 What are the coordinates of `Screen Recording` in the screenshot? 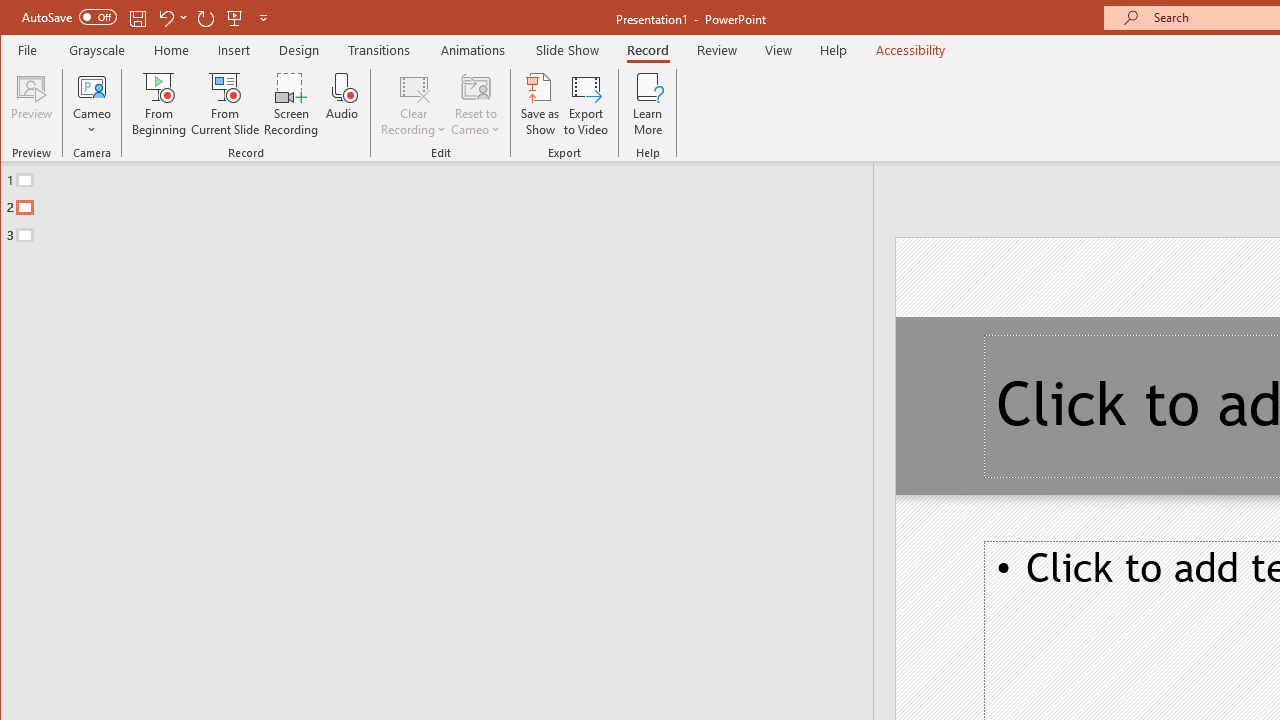 It's located at (292, 104).